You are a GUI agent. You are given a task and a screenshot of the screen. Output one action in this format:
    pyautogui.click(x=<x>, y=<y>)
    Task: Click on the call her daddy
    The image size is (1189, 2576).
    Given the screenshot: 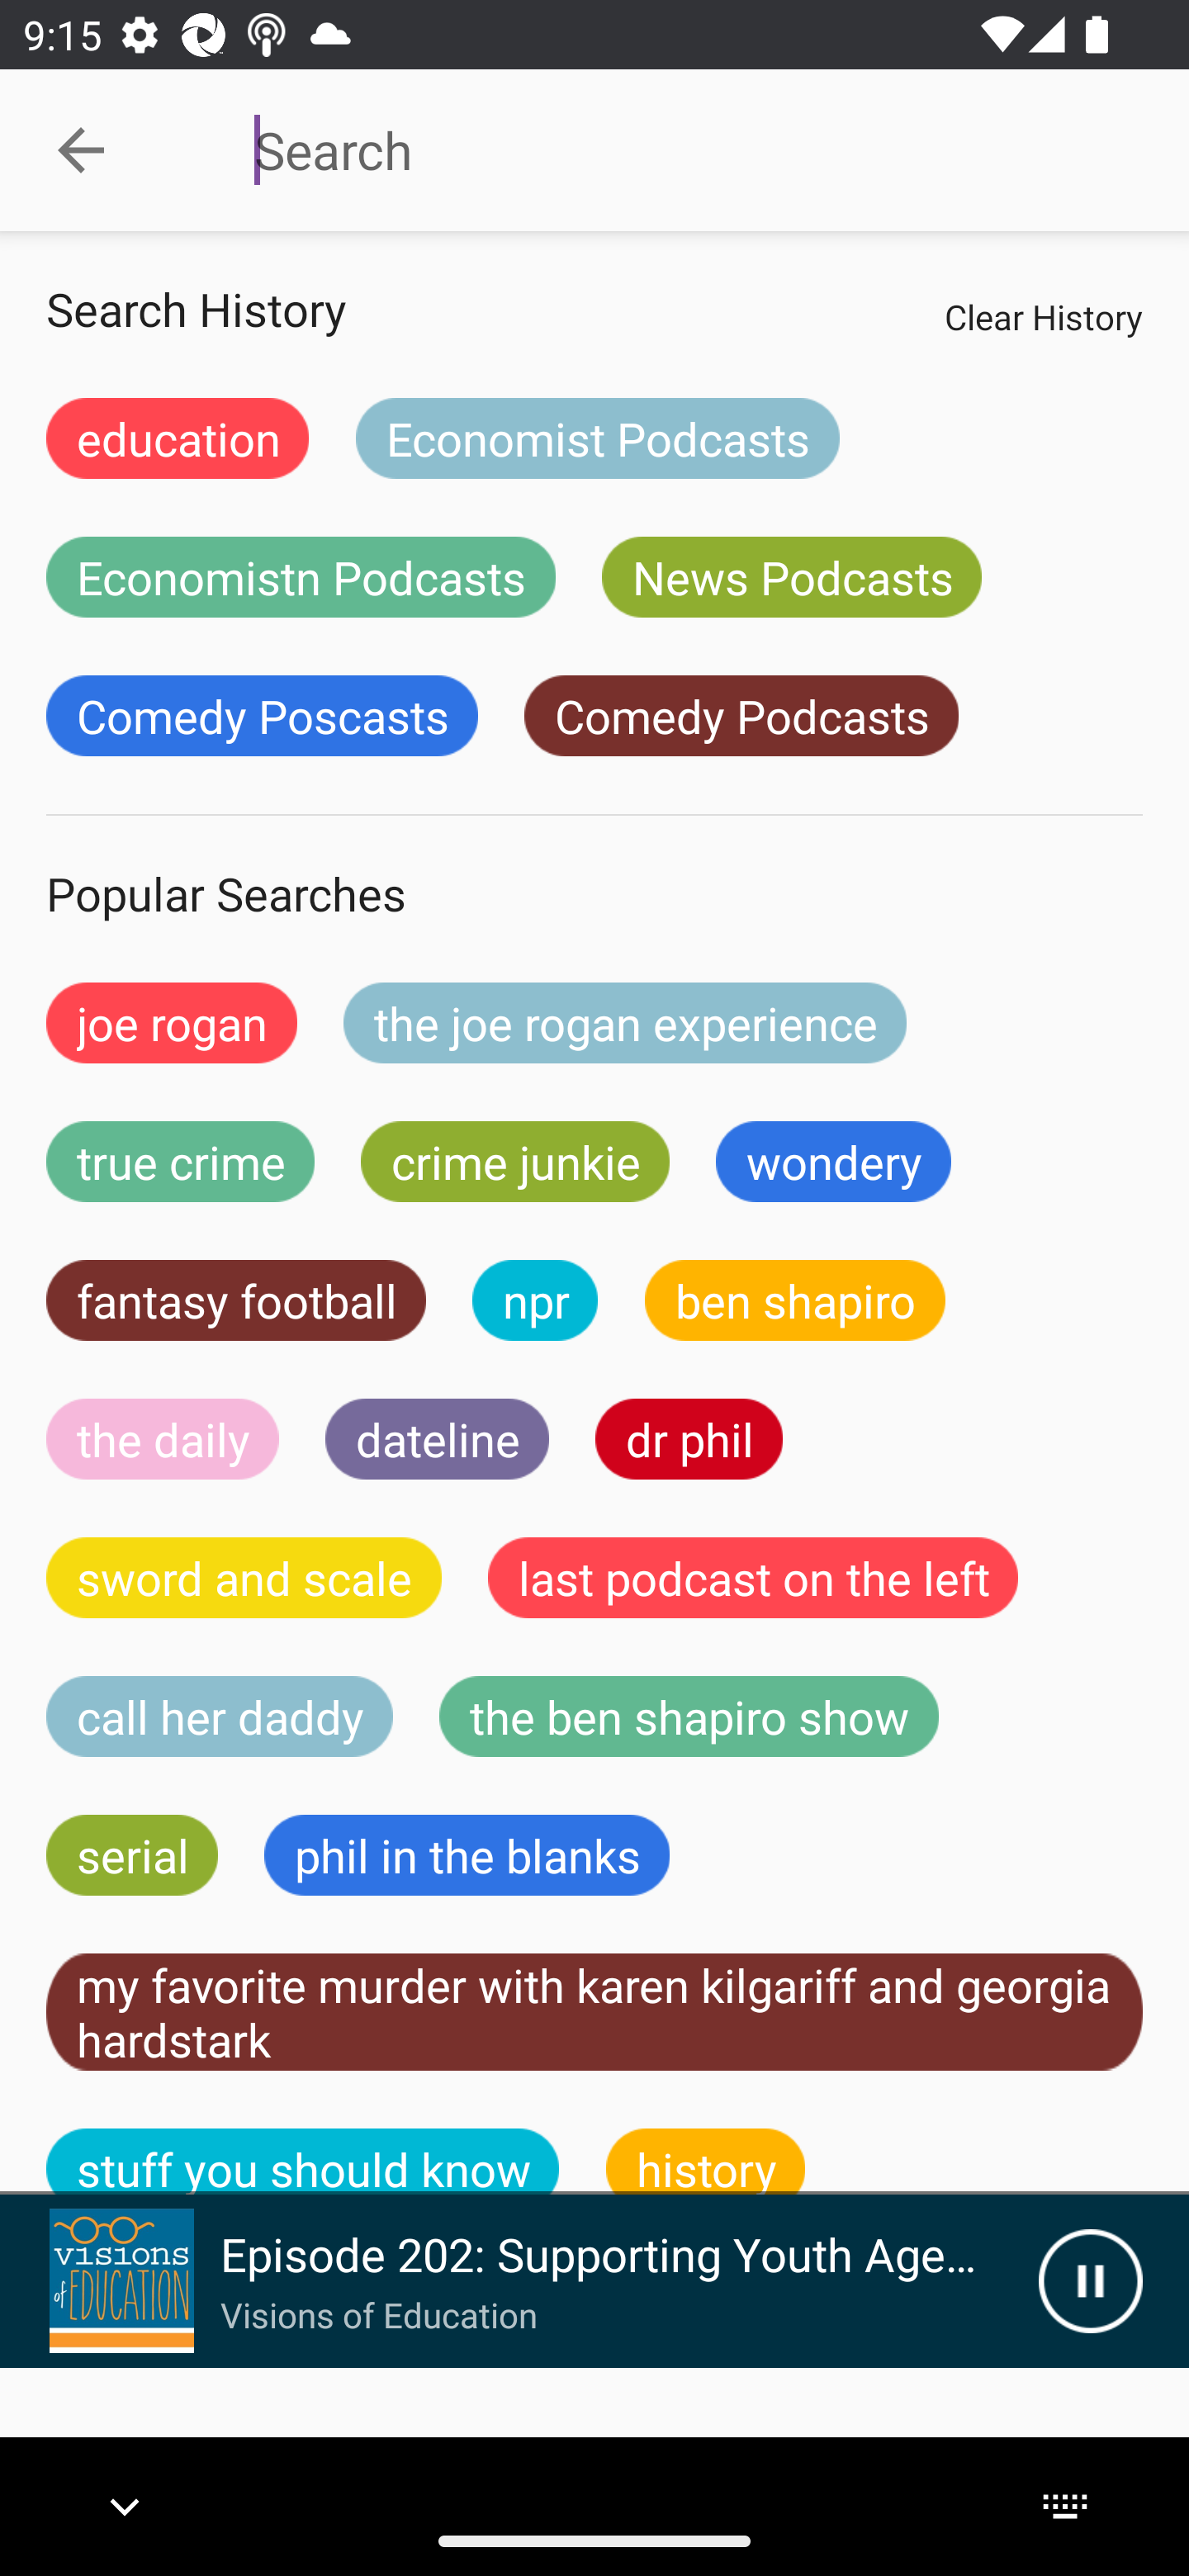 What is the action you would take?
    pyautogui.click(x=220, y=1717)
    